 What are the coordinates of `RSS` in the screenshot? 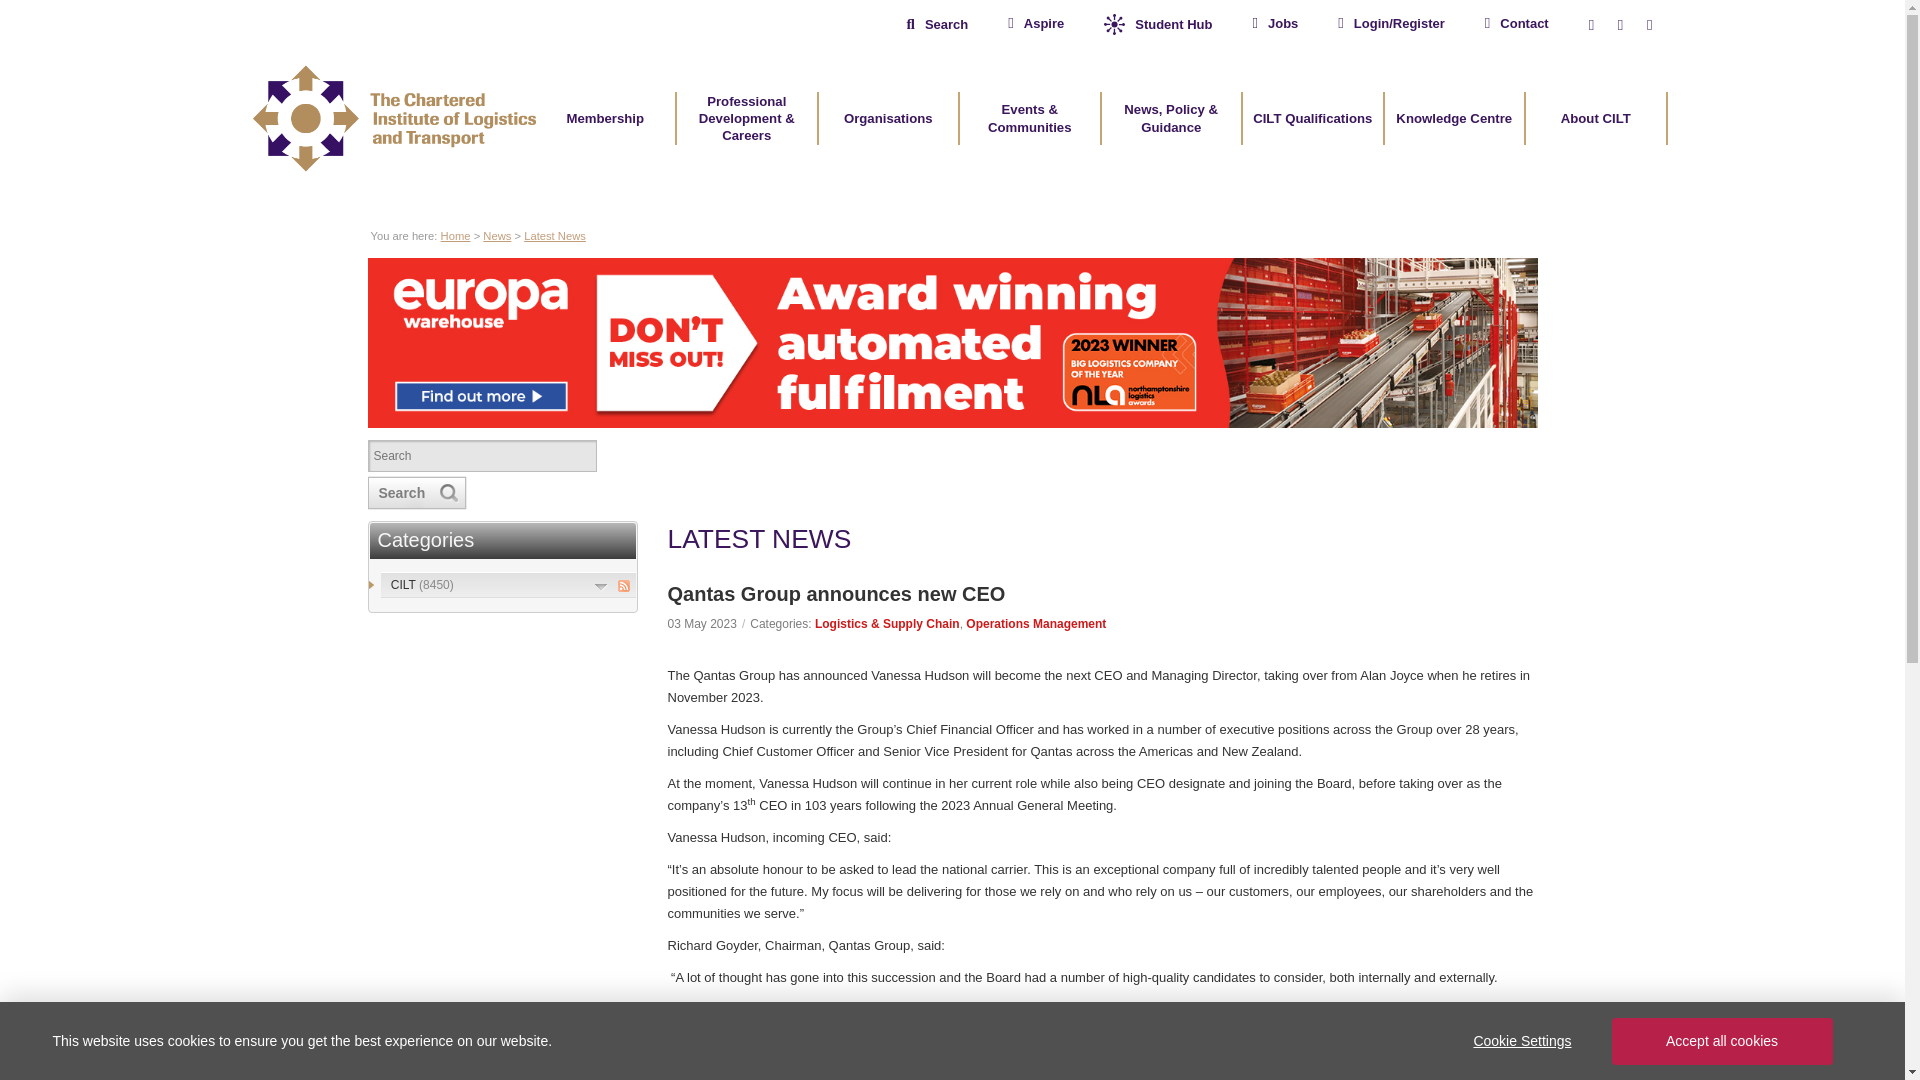 It's located at (624, 585).